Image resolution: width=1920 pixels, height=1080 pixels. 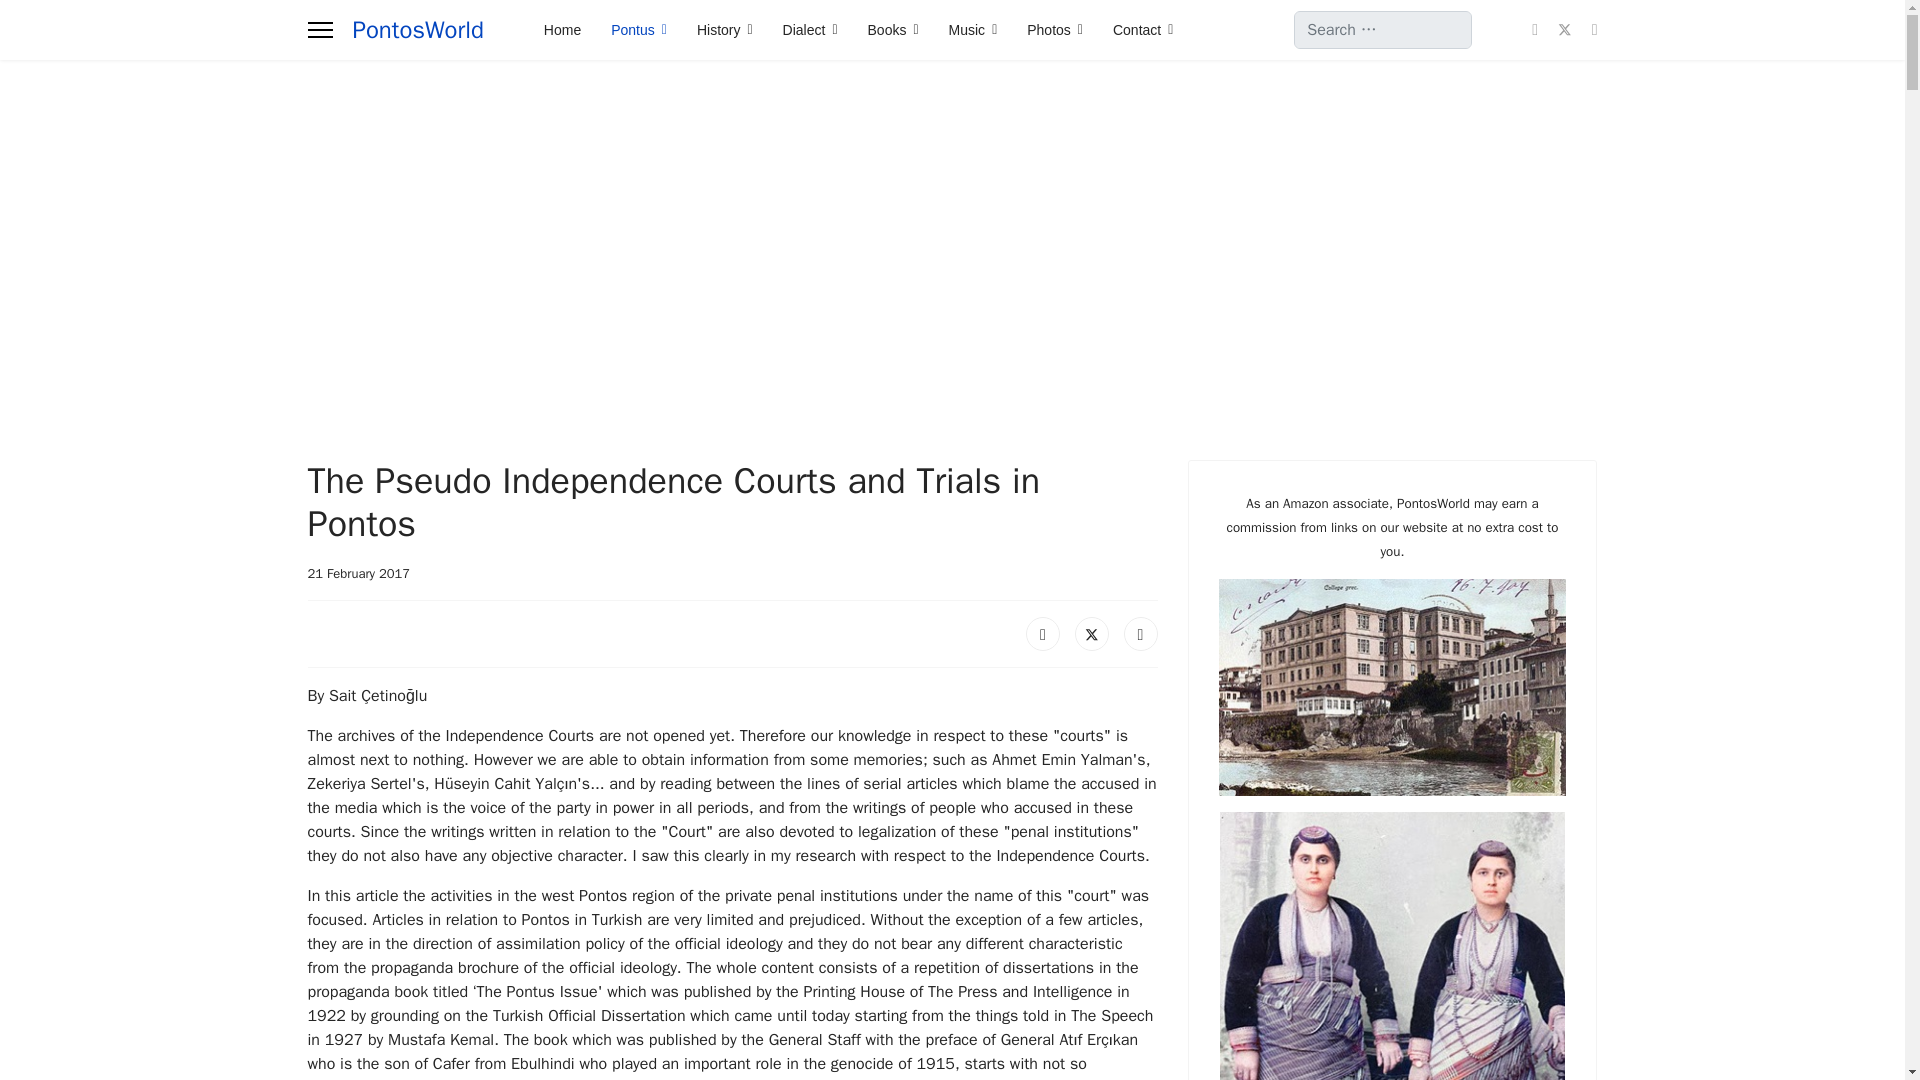 I want to click on Books, so click(x=892, y=30).